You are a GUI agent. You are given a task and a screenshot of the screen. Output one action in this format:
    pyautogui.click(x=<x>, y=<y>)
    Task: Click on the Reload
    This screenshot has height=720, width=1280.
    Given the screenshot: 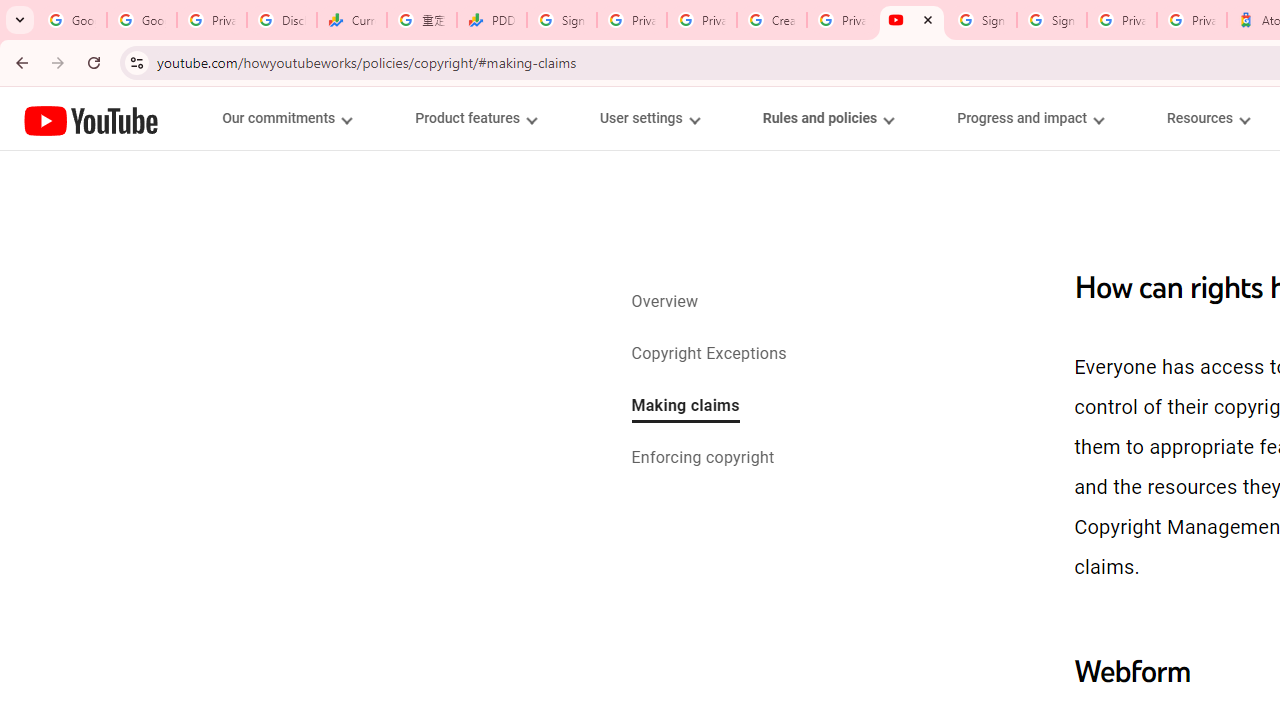 What is the action you would take?
    pyautogui.click(x=94, y=62)
    